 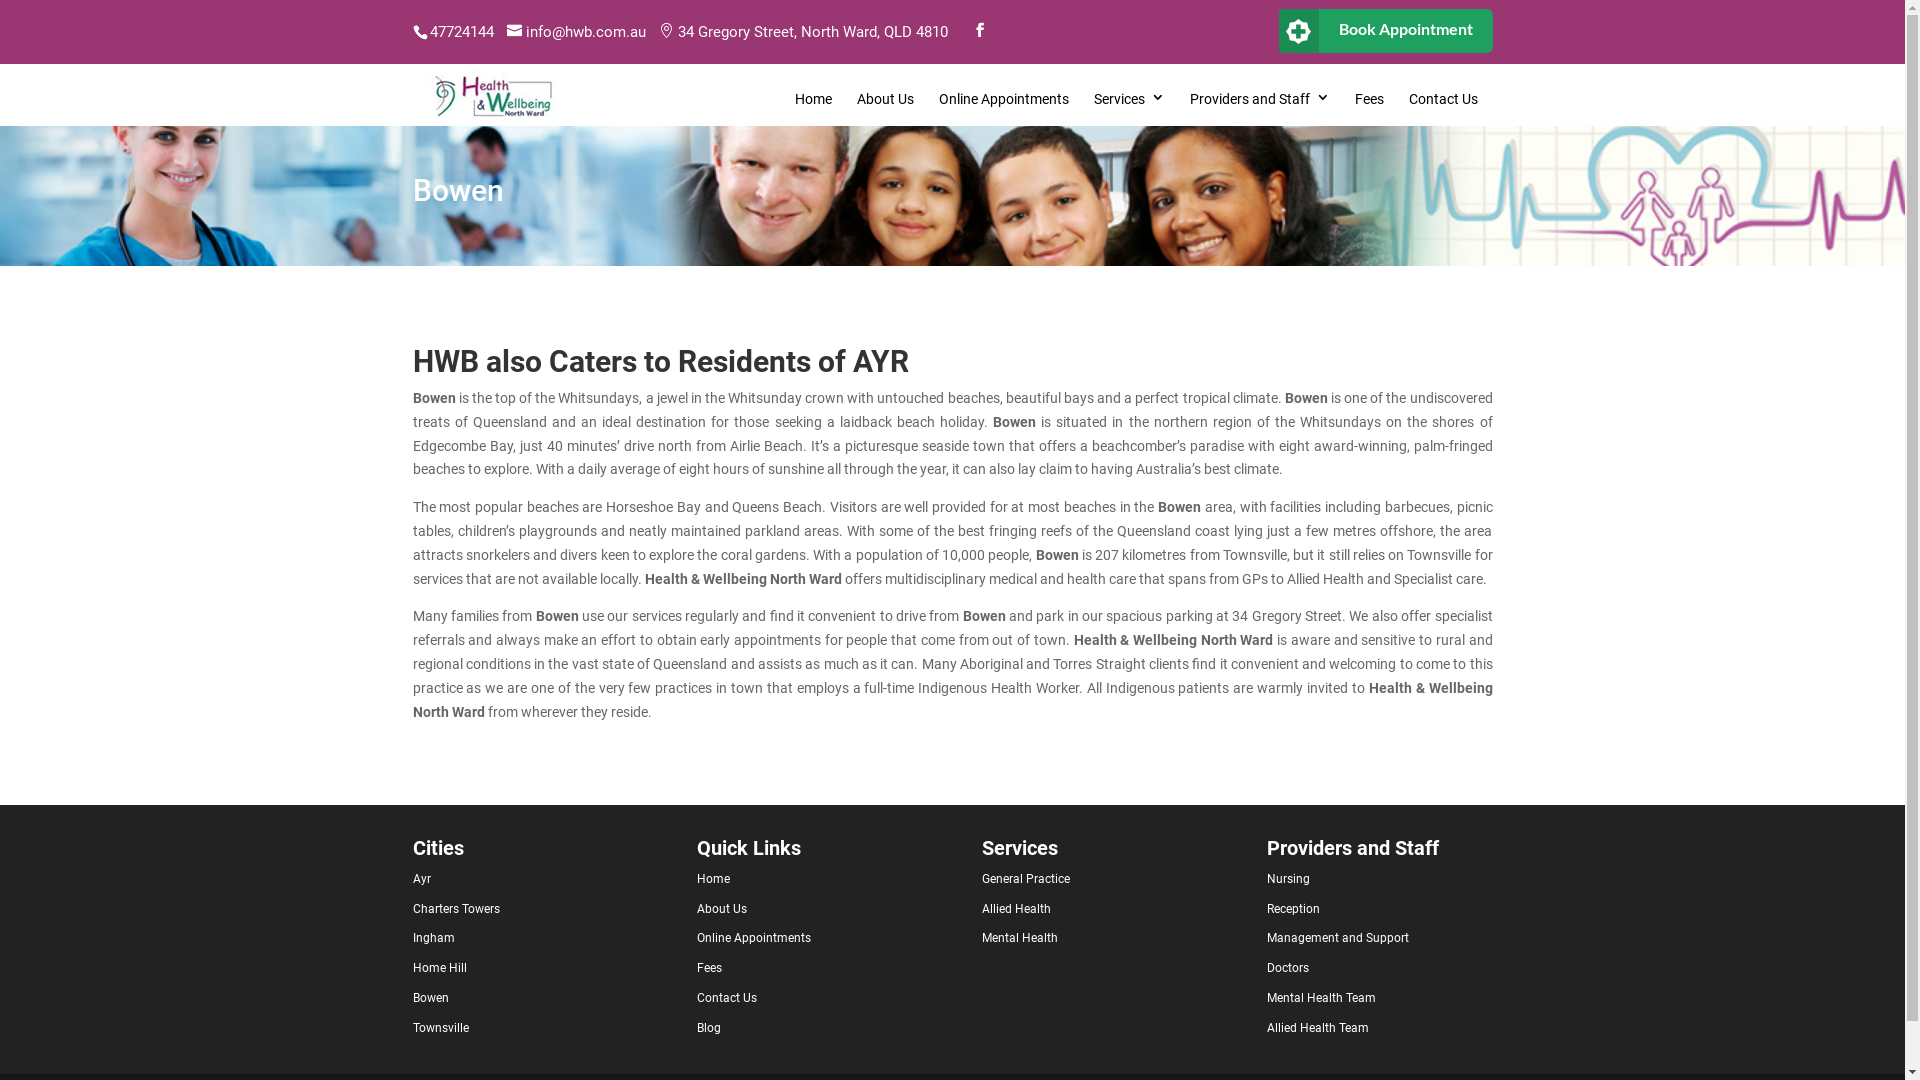 I want to click on Home, so click(x=714, y=879).